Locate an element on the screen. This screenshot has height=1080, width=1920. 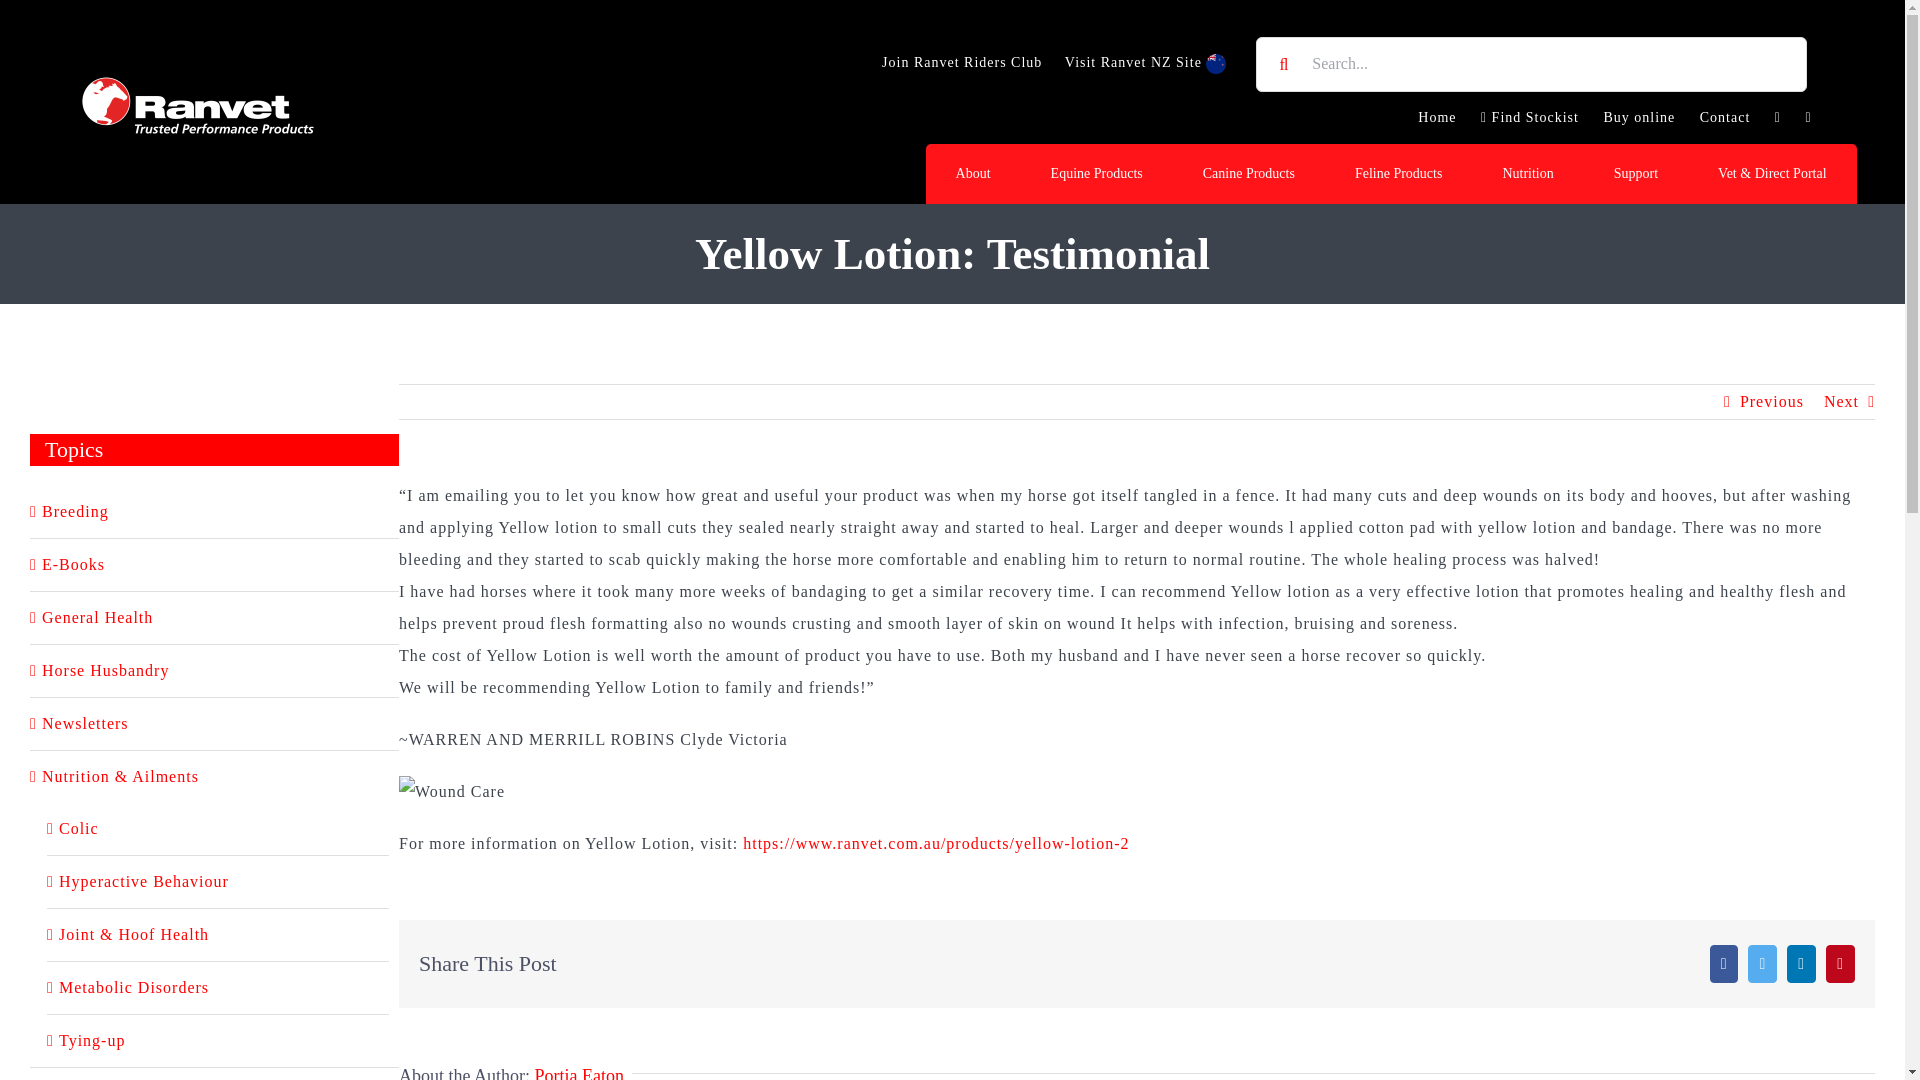
About is located at coordinates (973, 174).